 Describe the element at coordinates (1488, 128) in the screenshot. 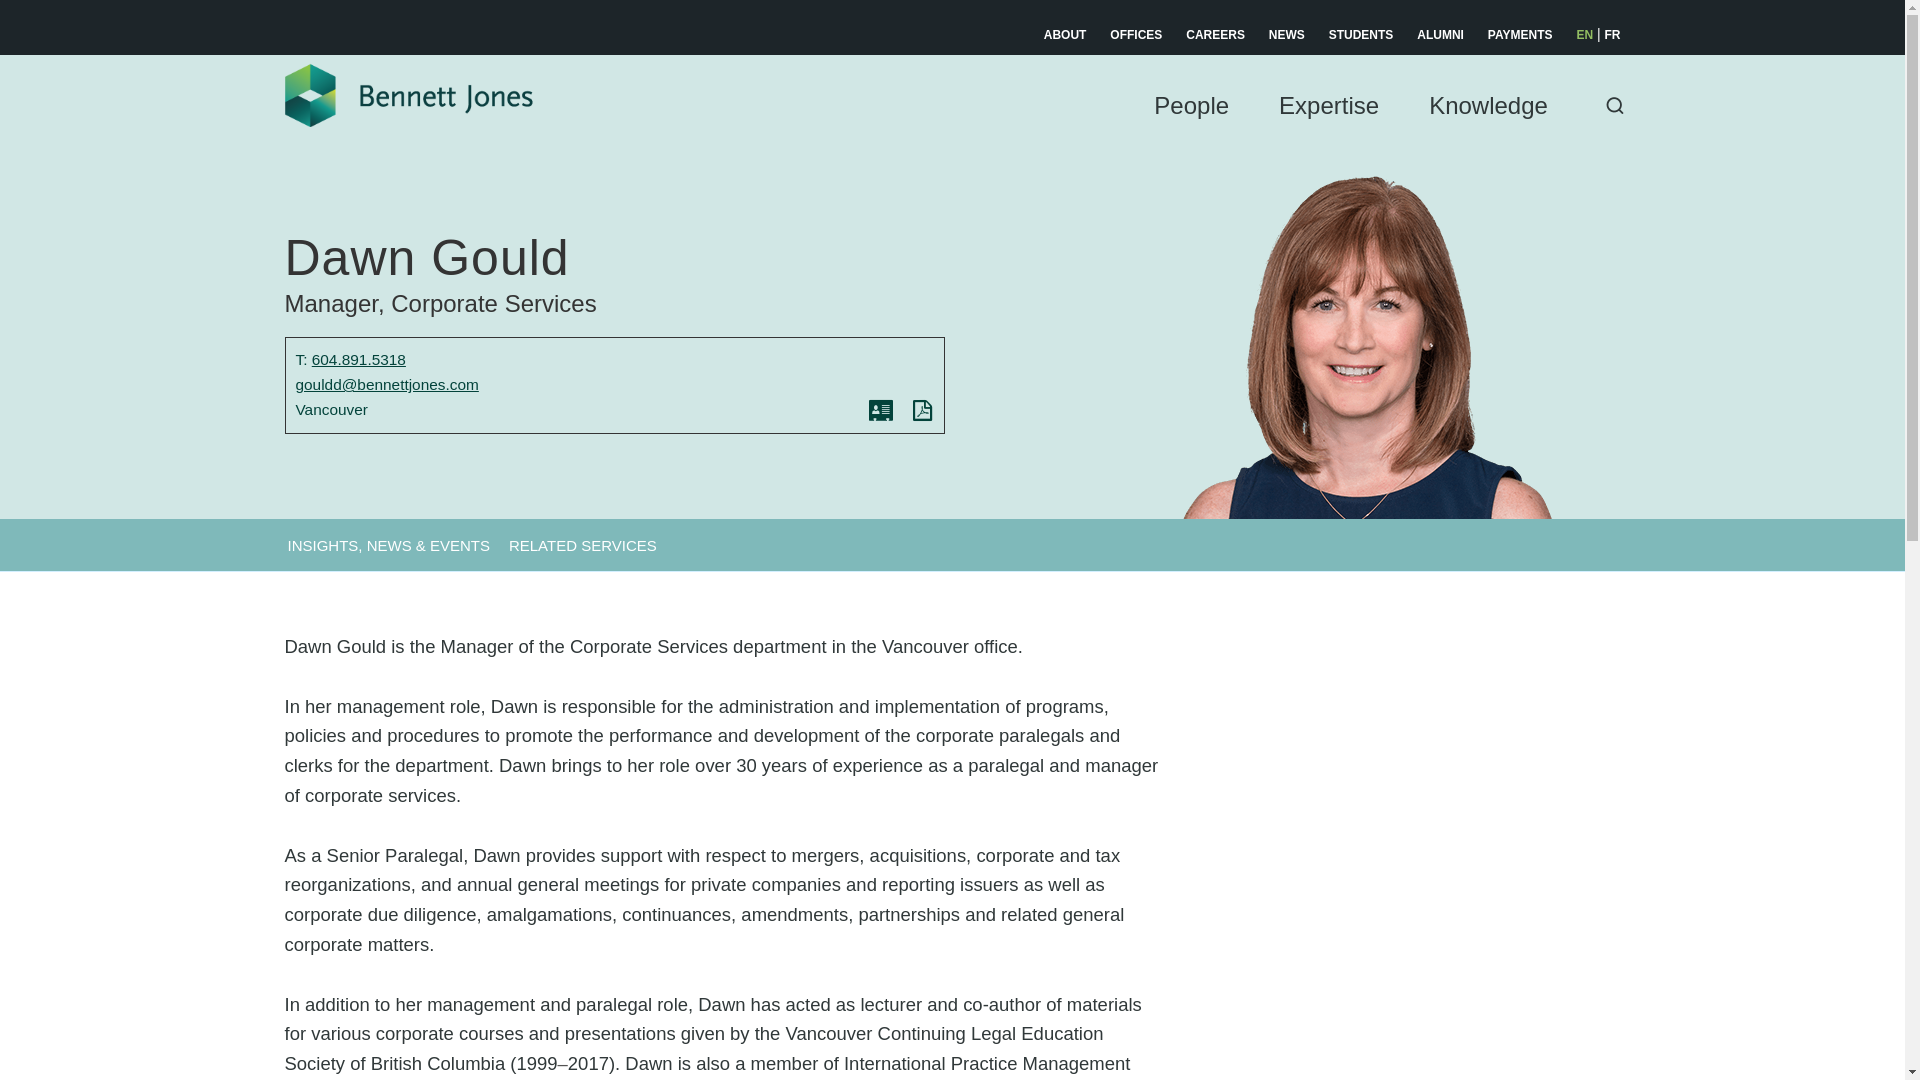

I see `Knowledge` at that location.